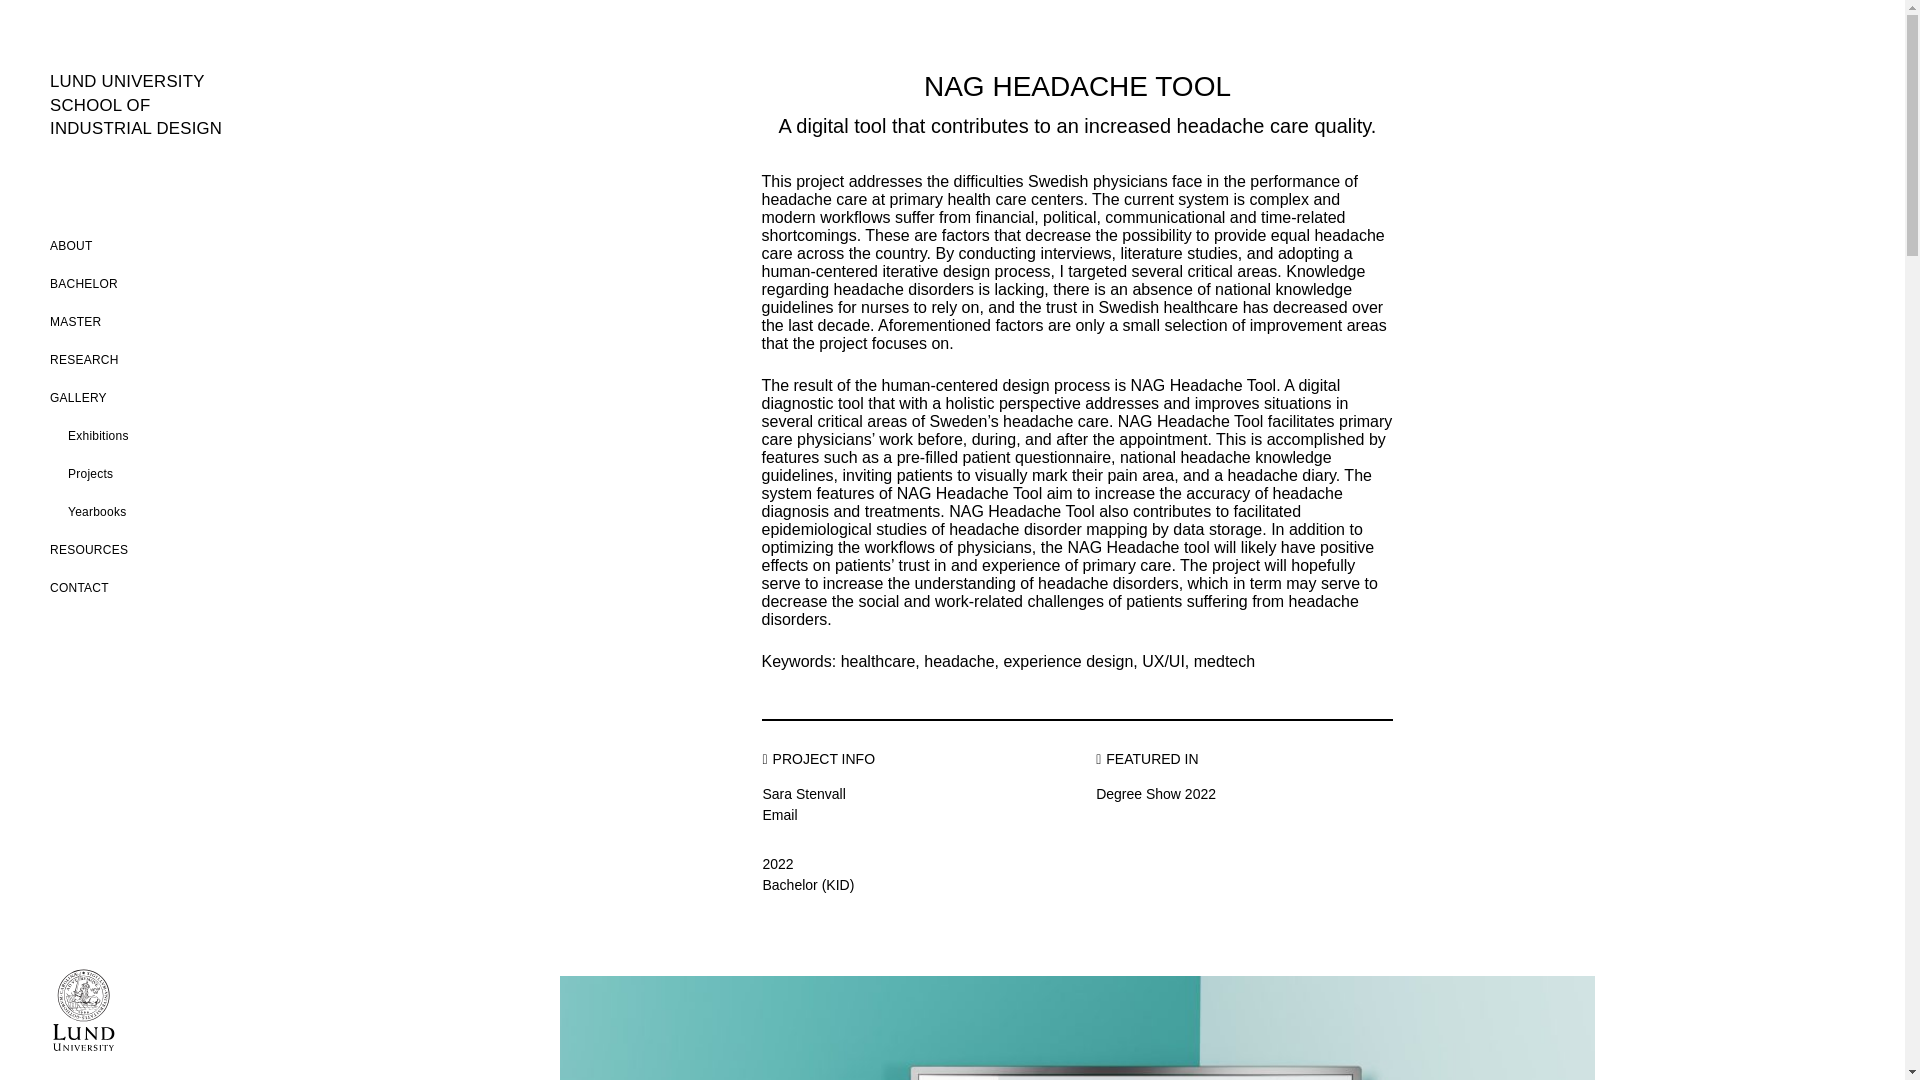 The image size is (1920, 1080). What do you see at coordinates (90, 473) in the screenshot?
I see `Projects` at bounding box center [90, 473].